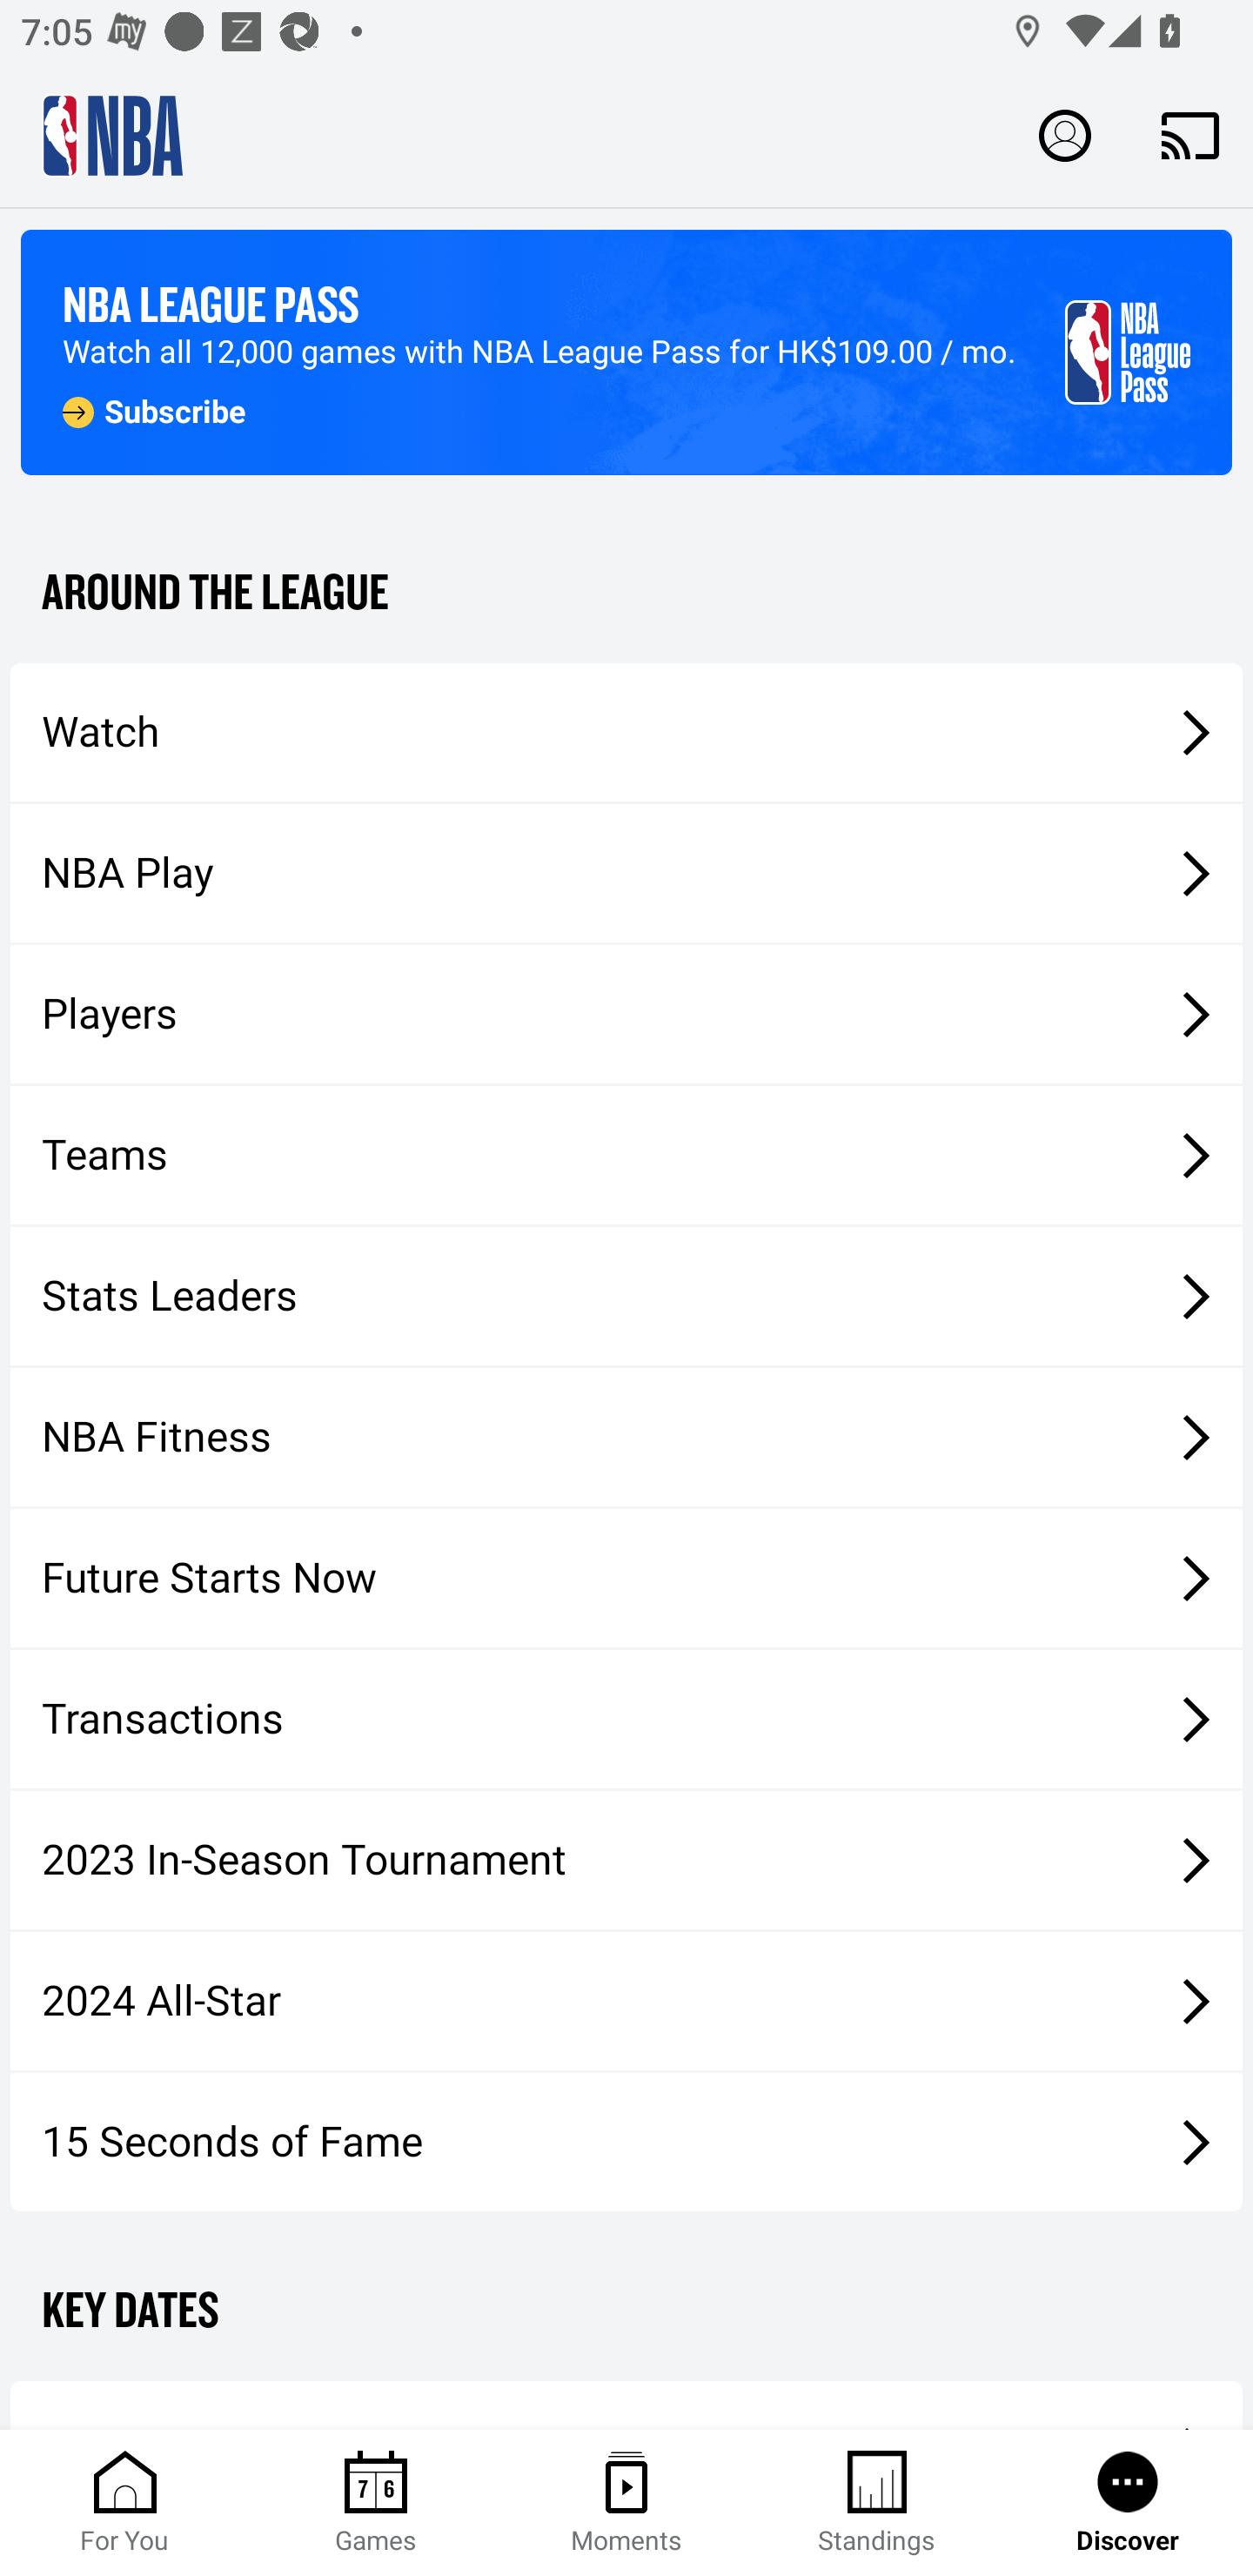 Image resolution: width=1253 pixels, height=2576 pixels. Describe the element at coordinates (626, 2141) in the screenshot. I see `15 Seconds of Fame` at that location.